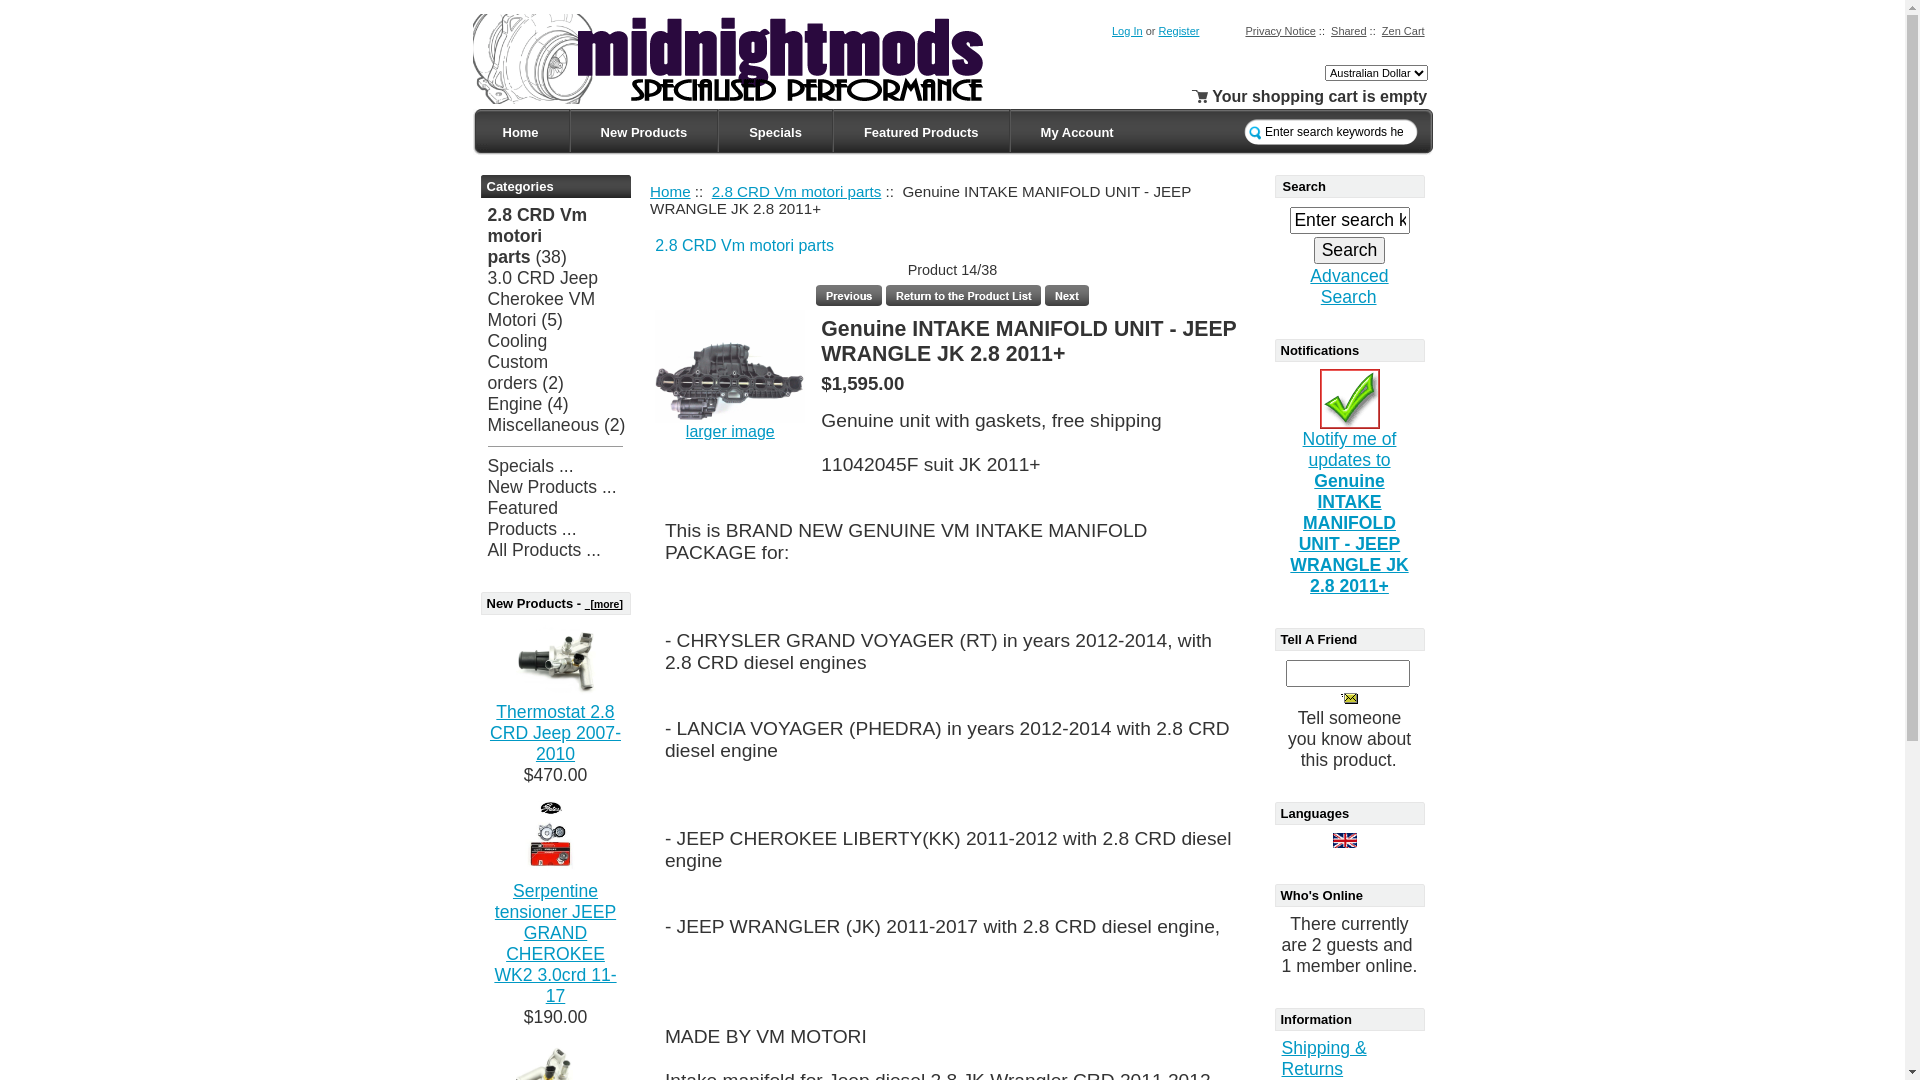 The image size is (1920, 1080). Describe the element at coordinates (744, 246) in the screenshot. I see `2.8 CRD Vm motori parts` at that location.